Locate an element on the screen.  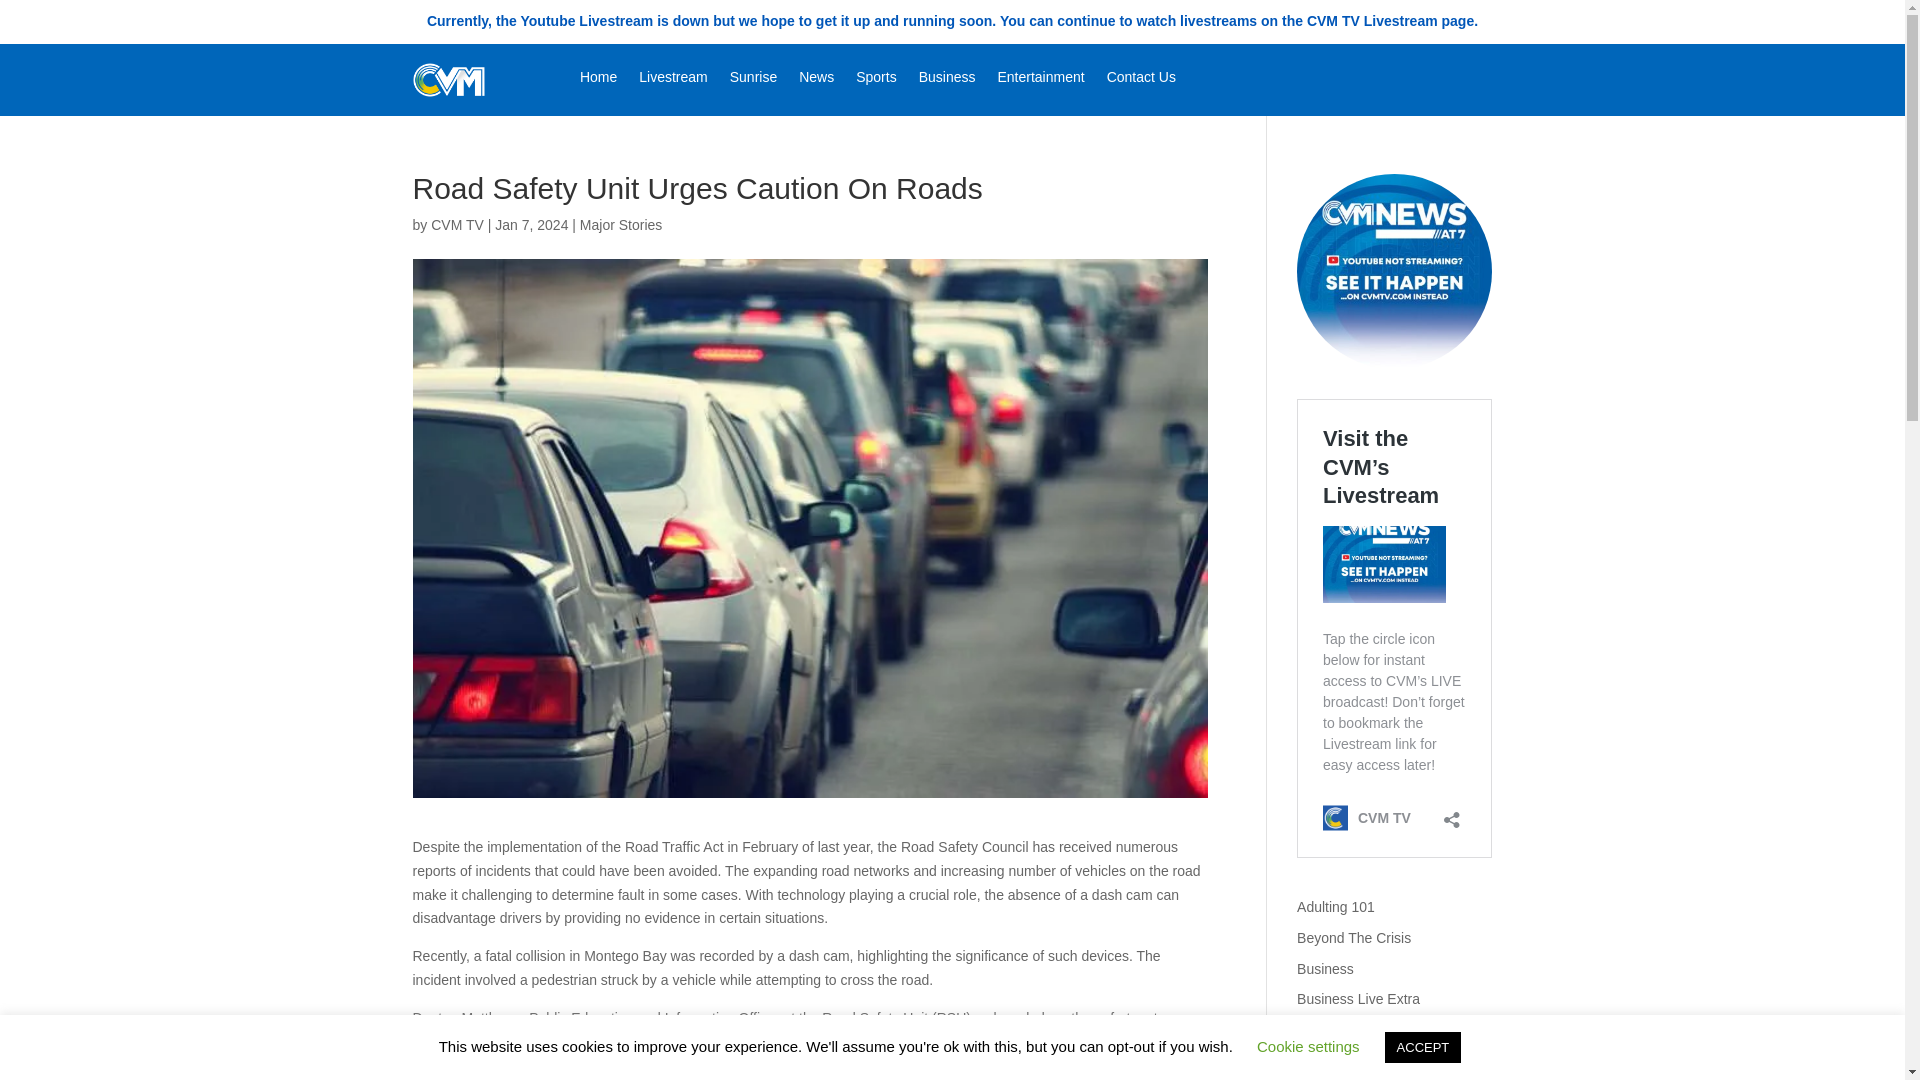
Business is located at coordinates (1325, 969).